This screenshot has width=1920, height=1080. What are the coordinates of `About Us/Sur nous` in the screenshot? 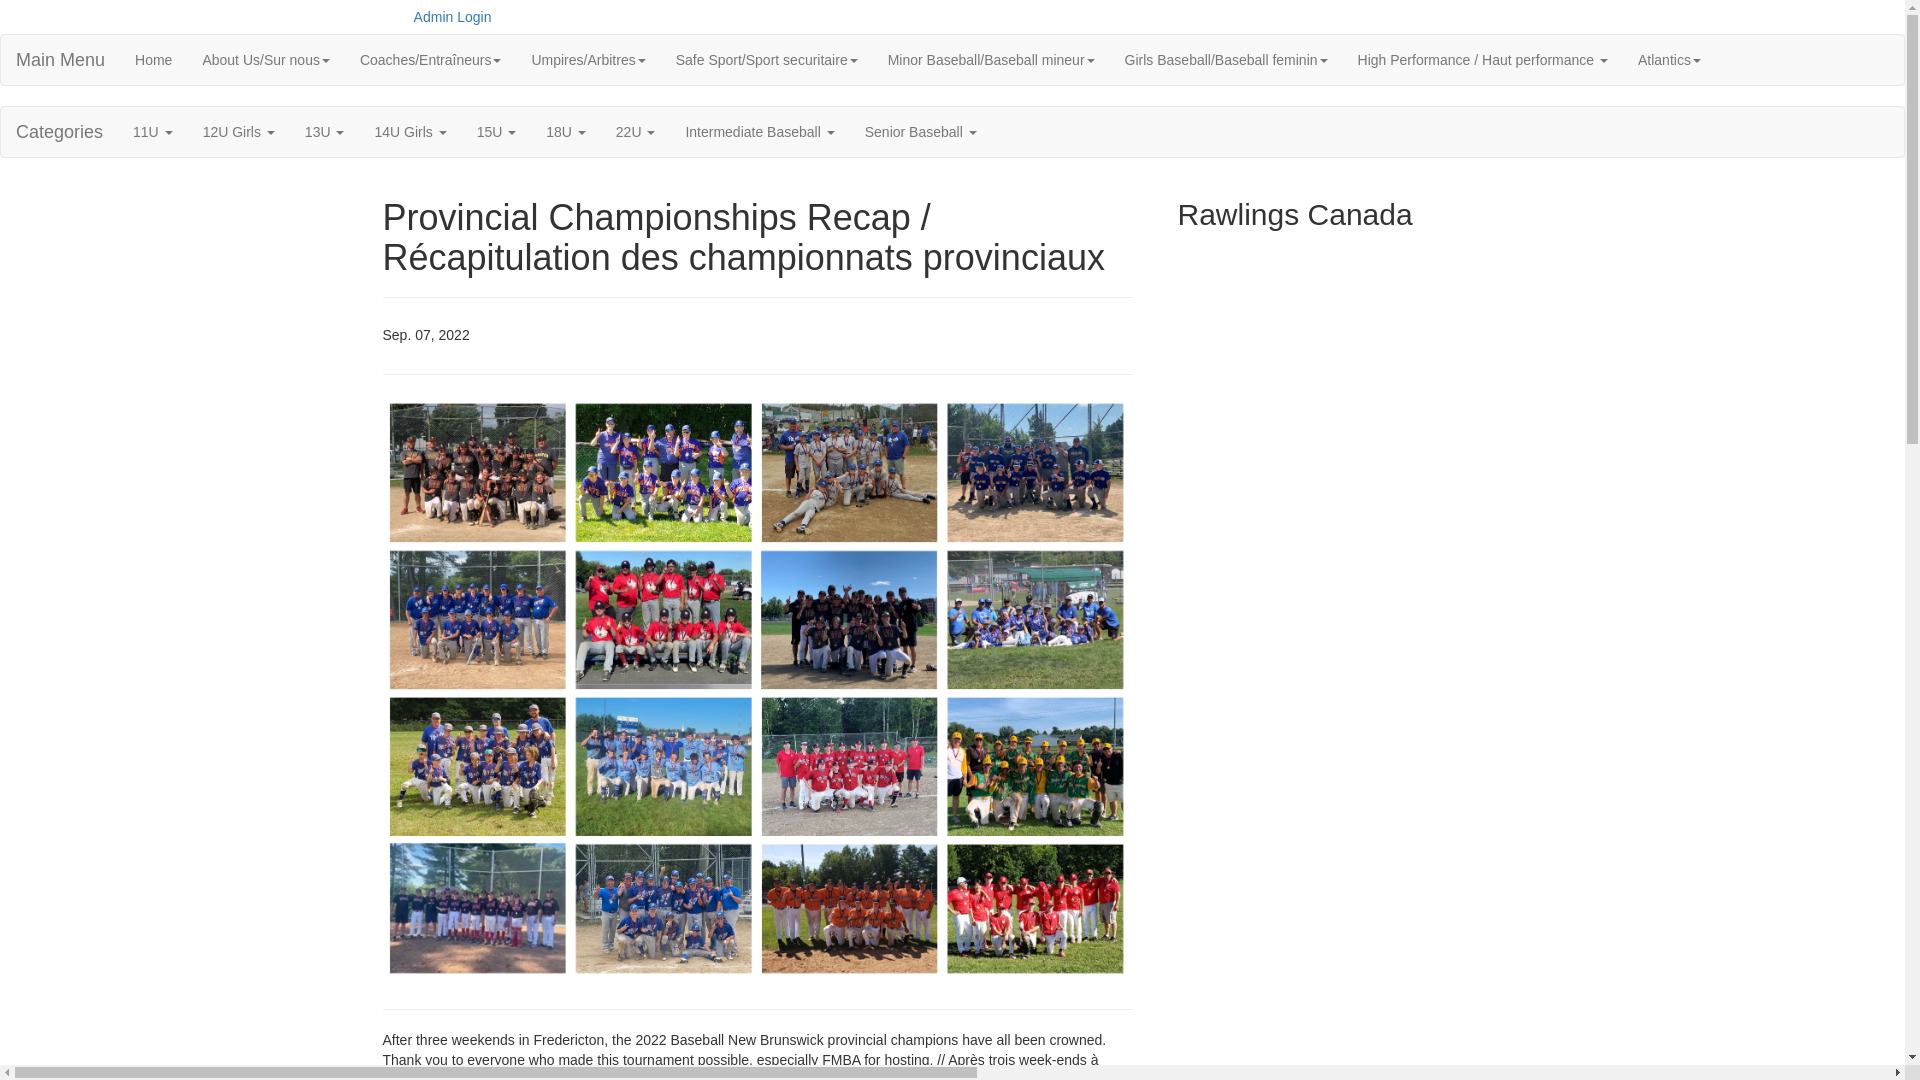 It's located at (266, 60).